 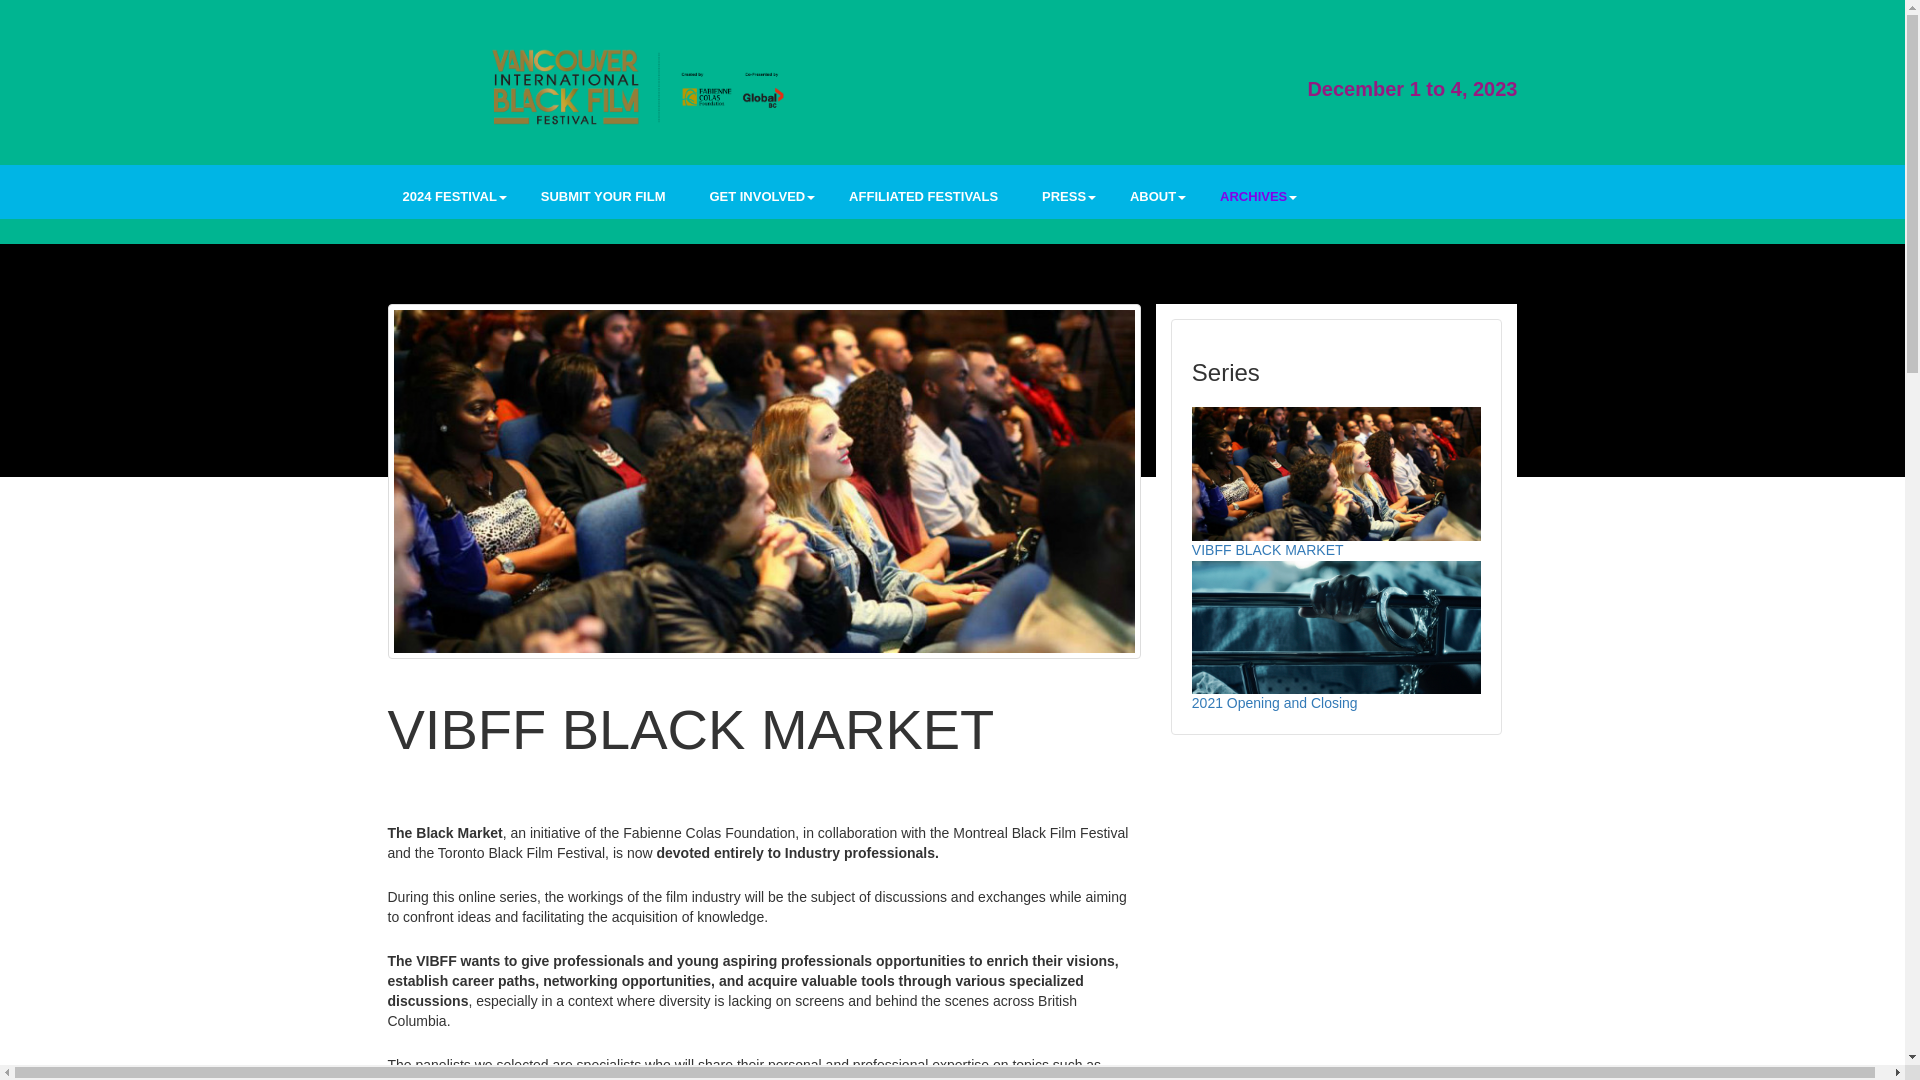 I want to click on PRESS, so click(x=1064, y=200).